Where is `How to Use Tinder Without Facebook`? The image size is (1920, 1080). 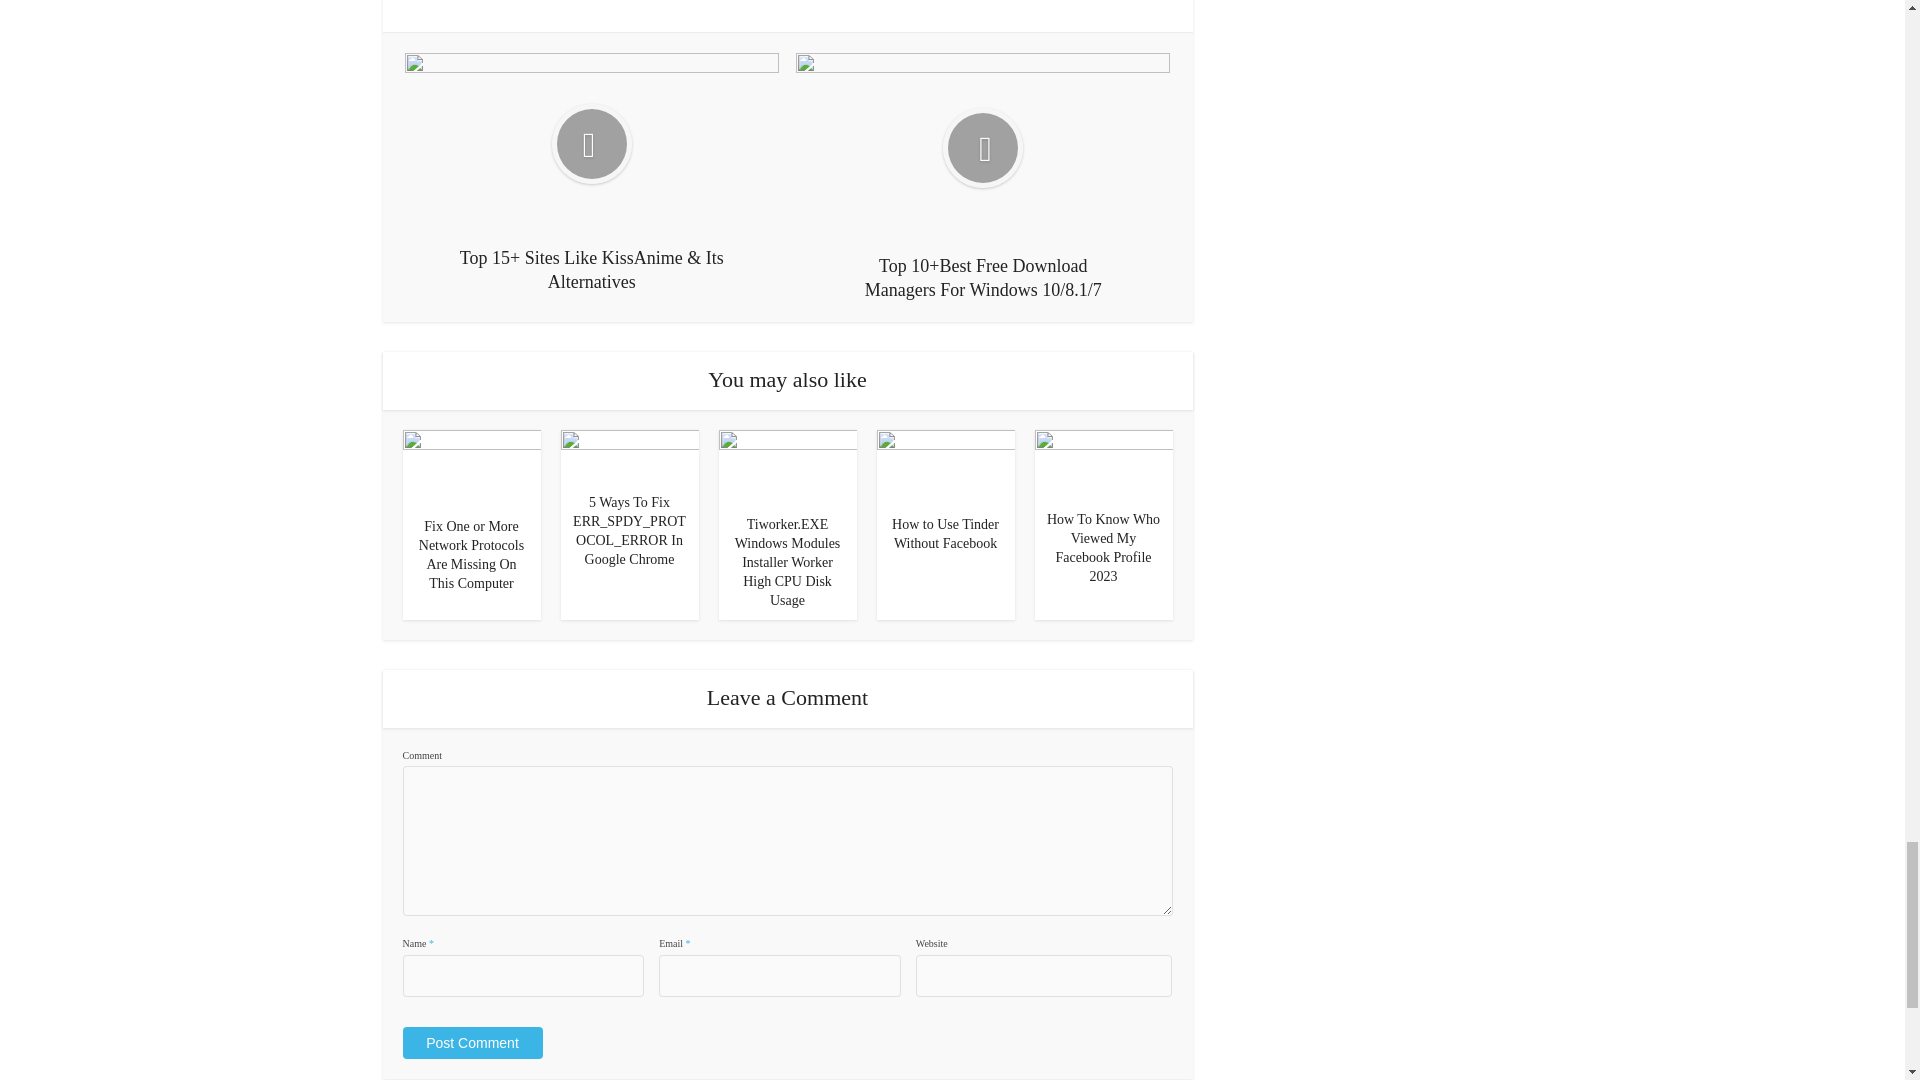
How to Use Tinder Without Facebook is located at coordinates (944, 466).